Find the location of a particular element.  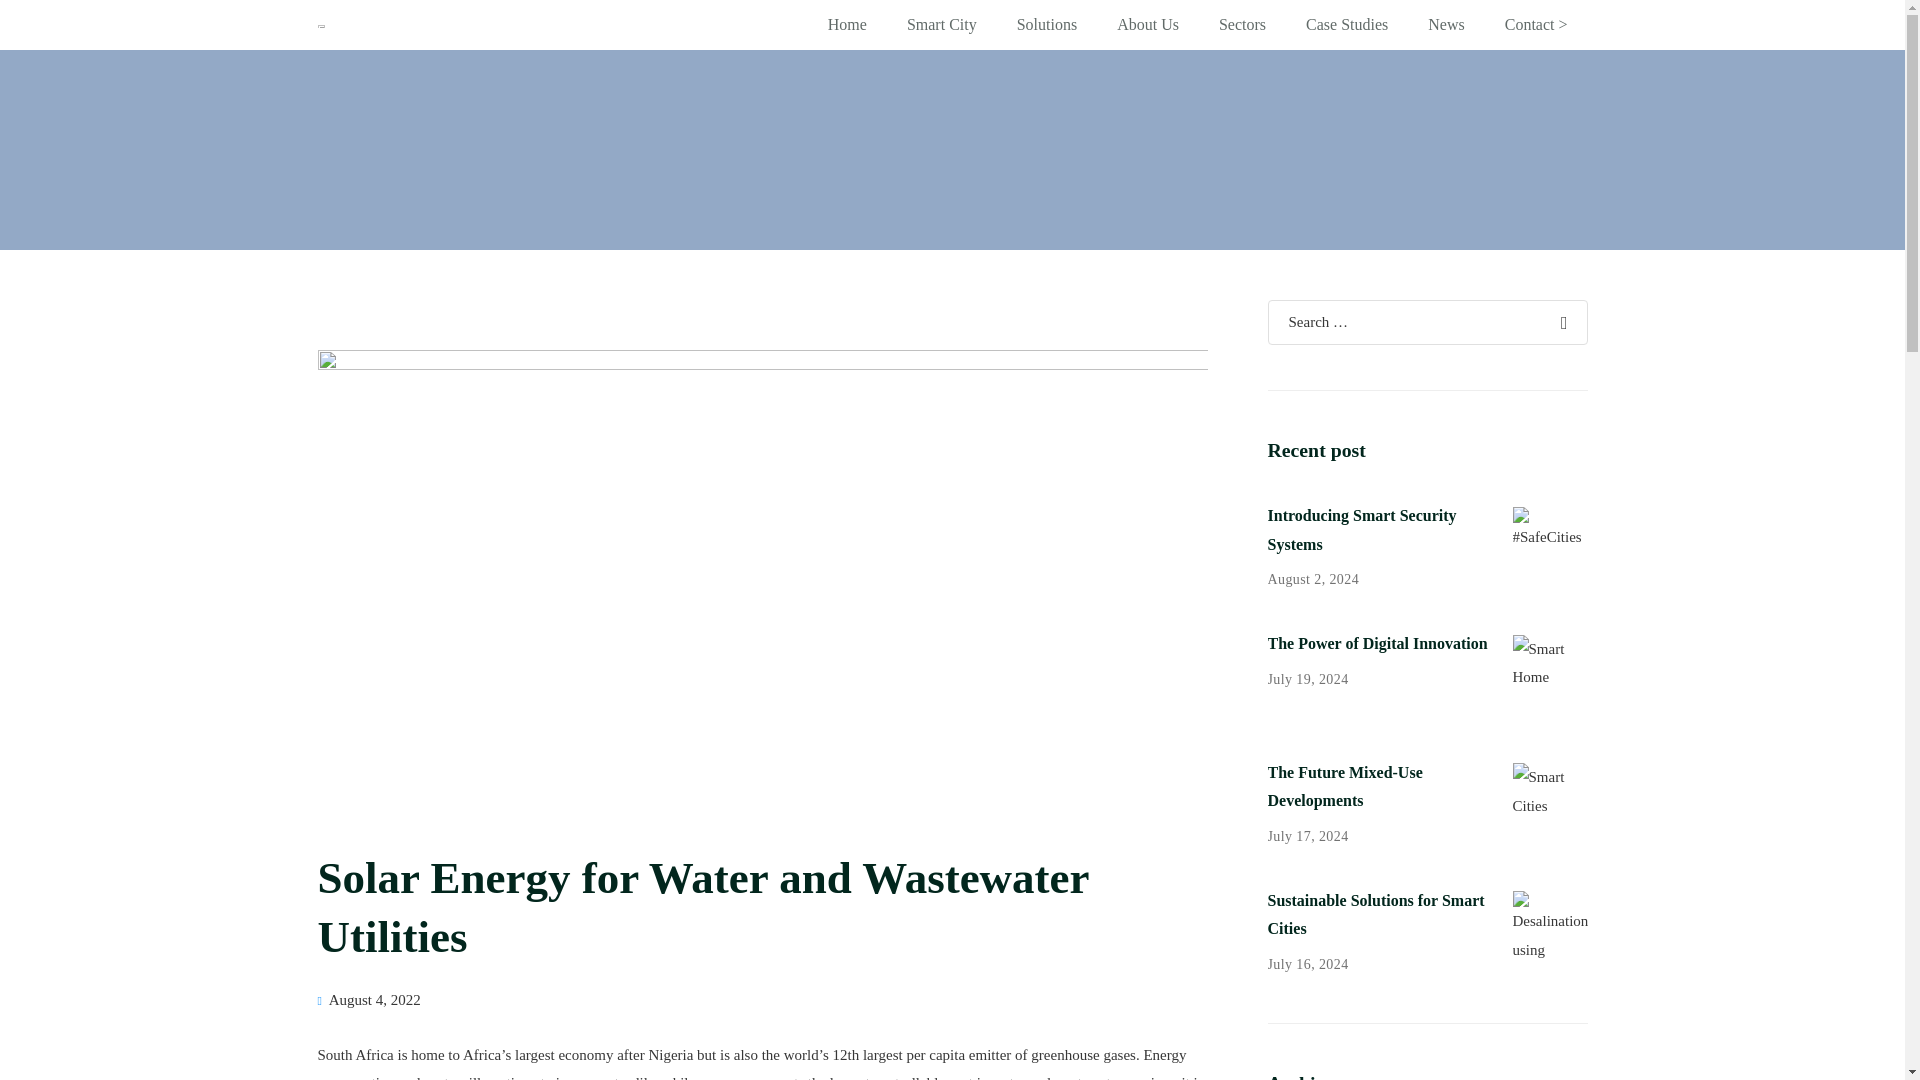

Smart City is located at coordinates (942, 24).